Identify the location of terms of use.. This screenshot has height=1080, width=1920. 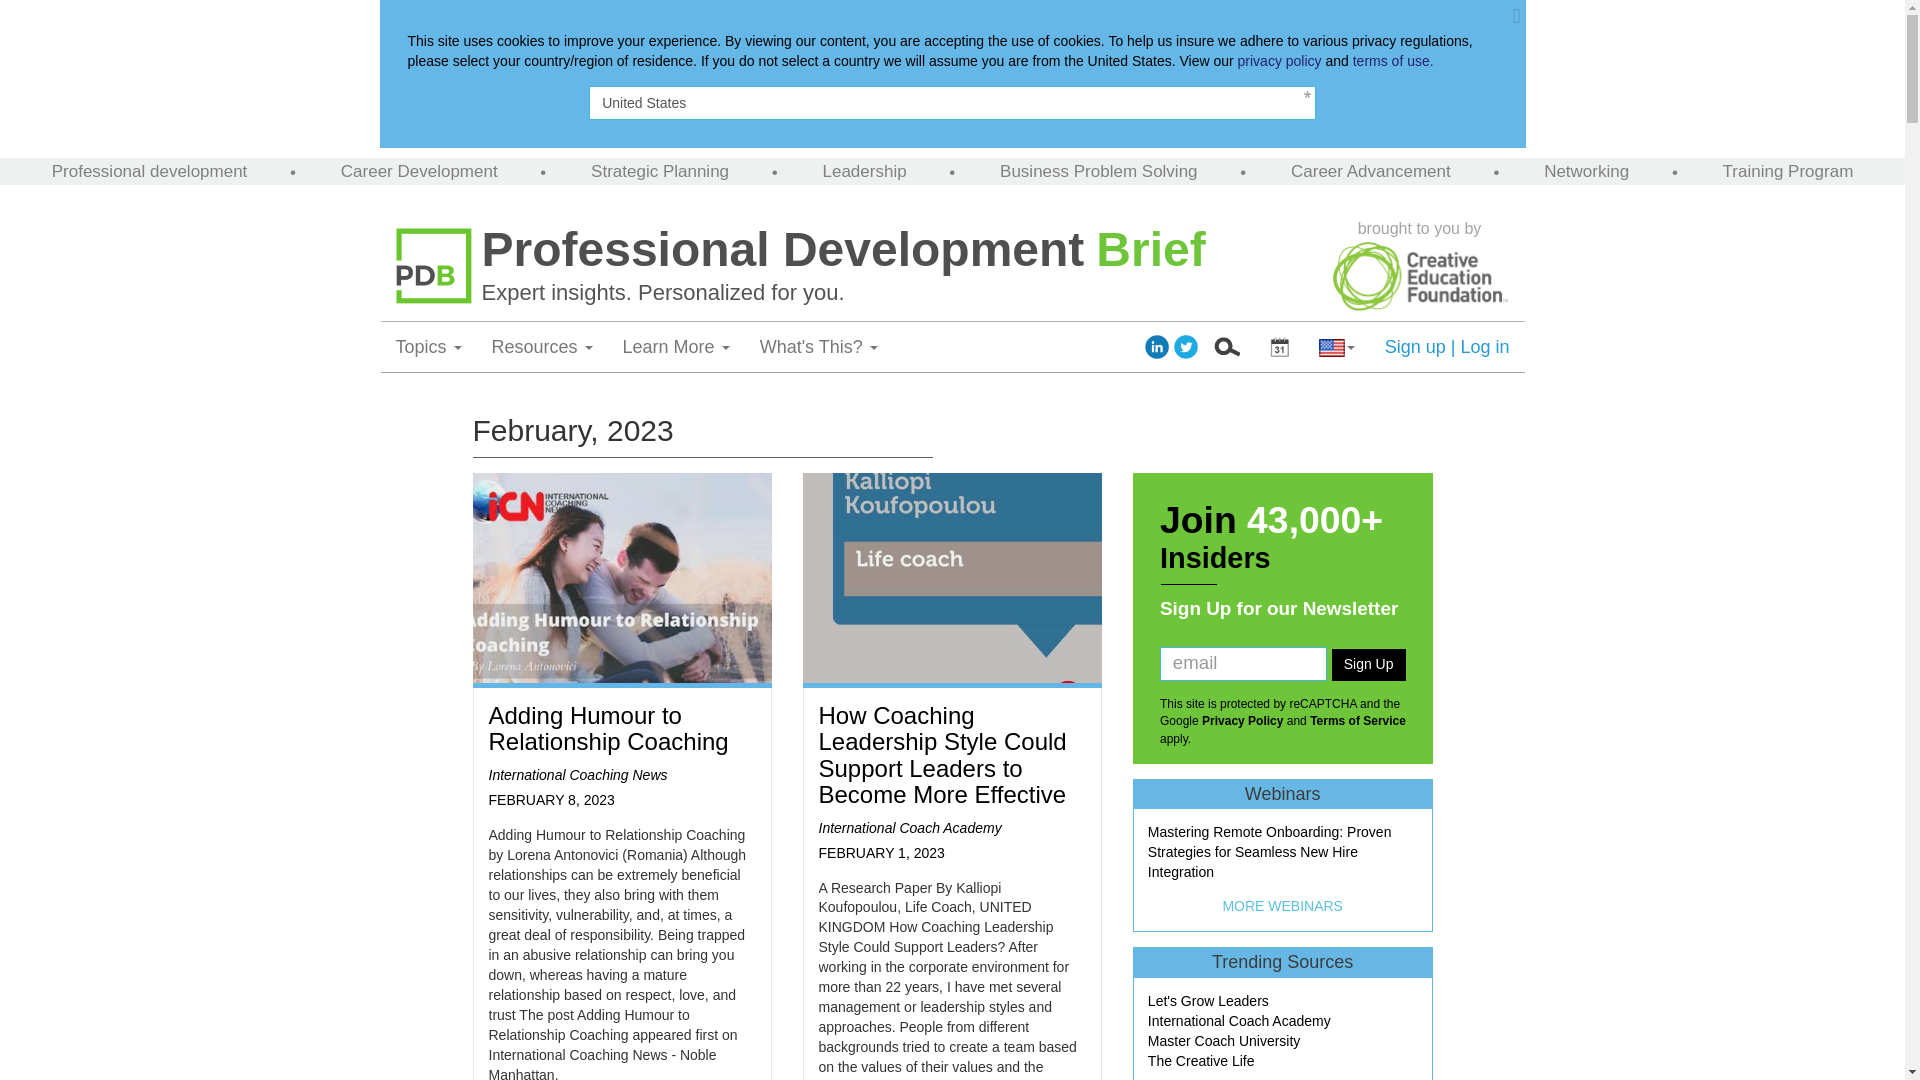
(1394, 60).